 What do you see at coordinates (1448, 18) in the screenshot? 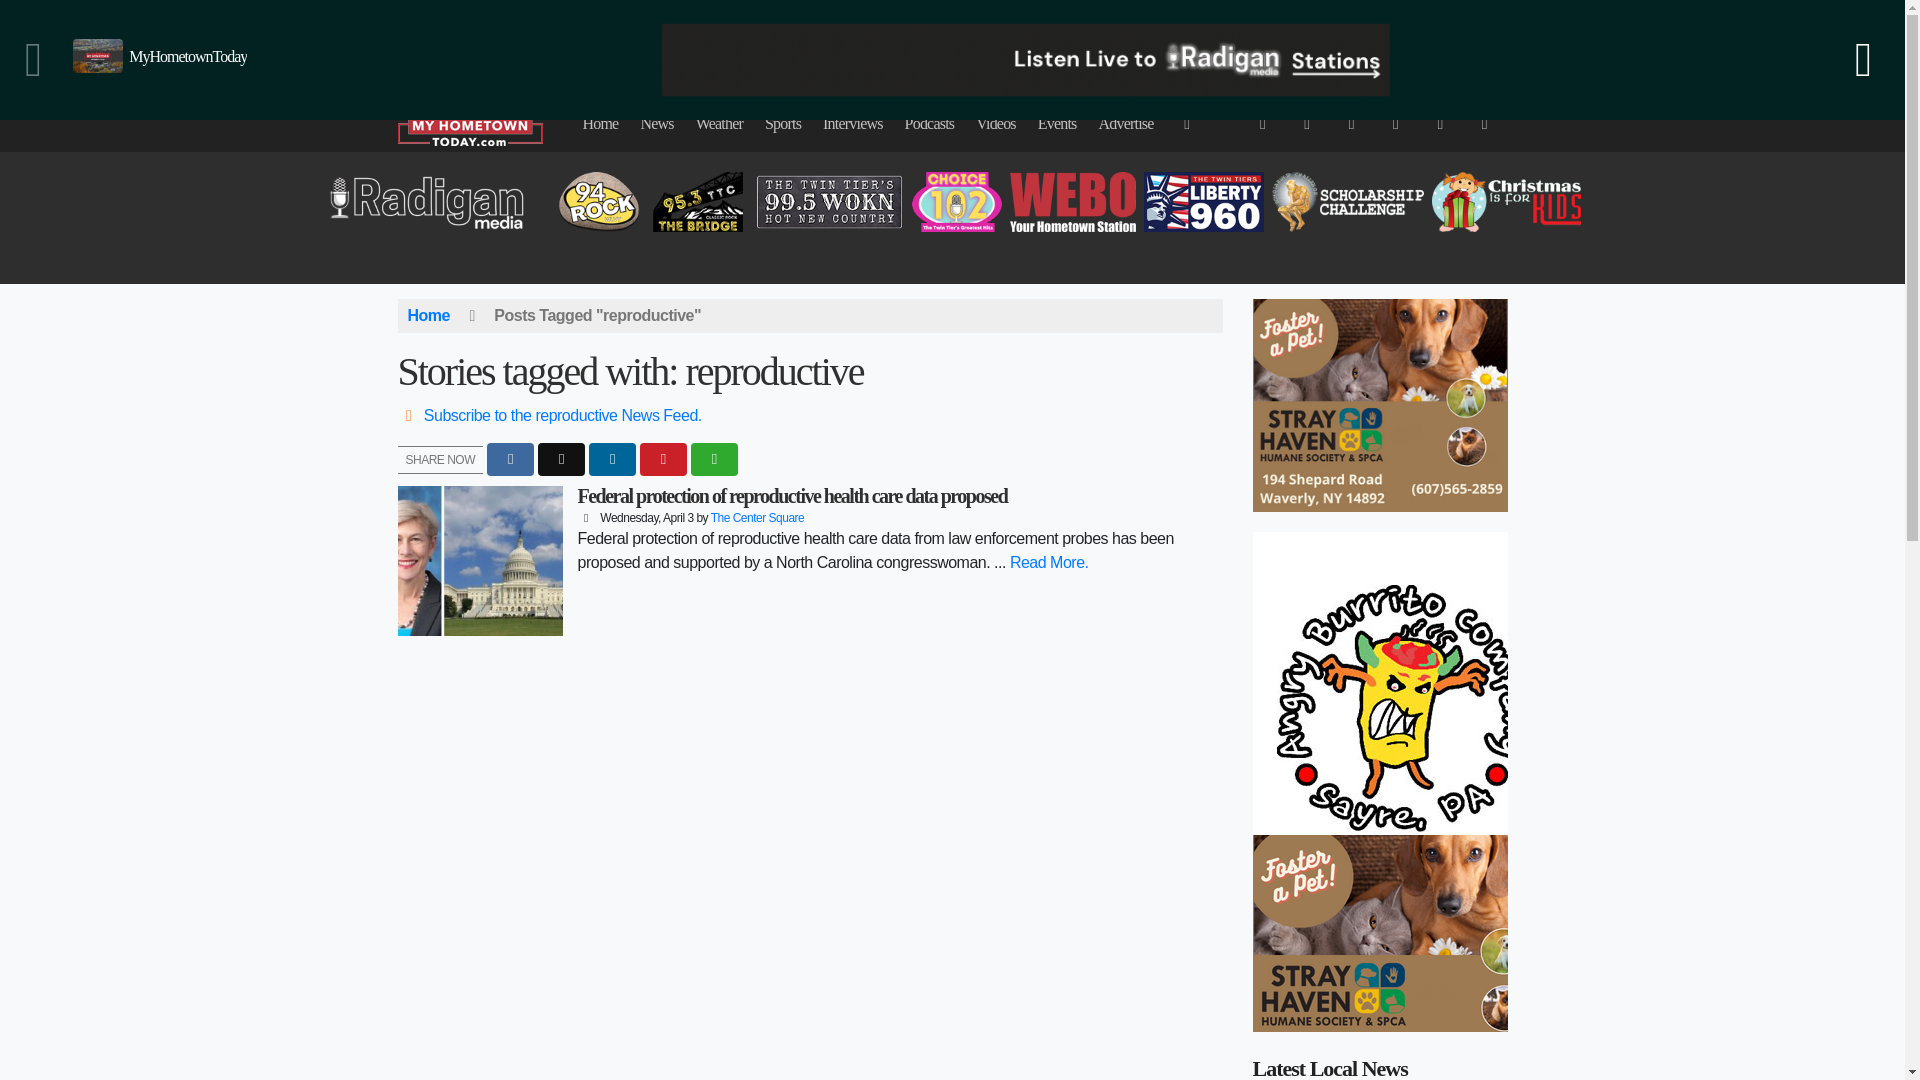
I see `Get our iOS App` at bounding box center [1448, 18].